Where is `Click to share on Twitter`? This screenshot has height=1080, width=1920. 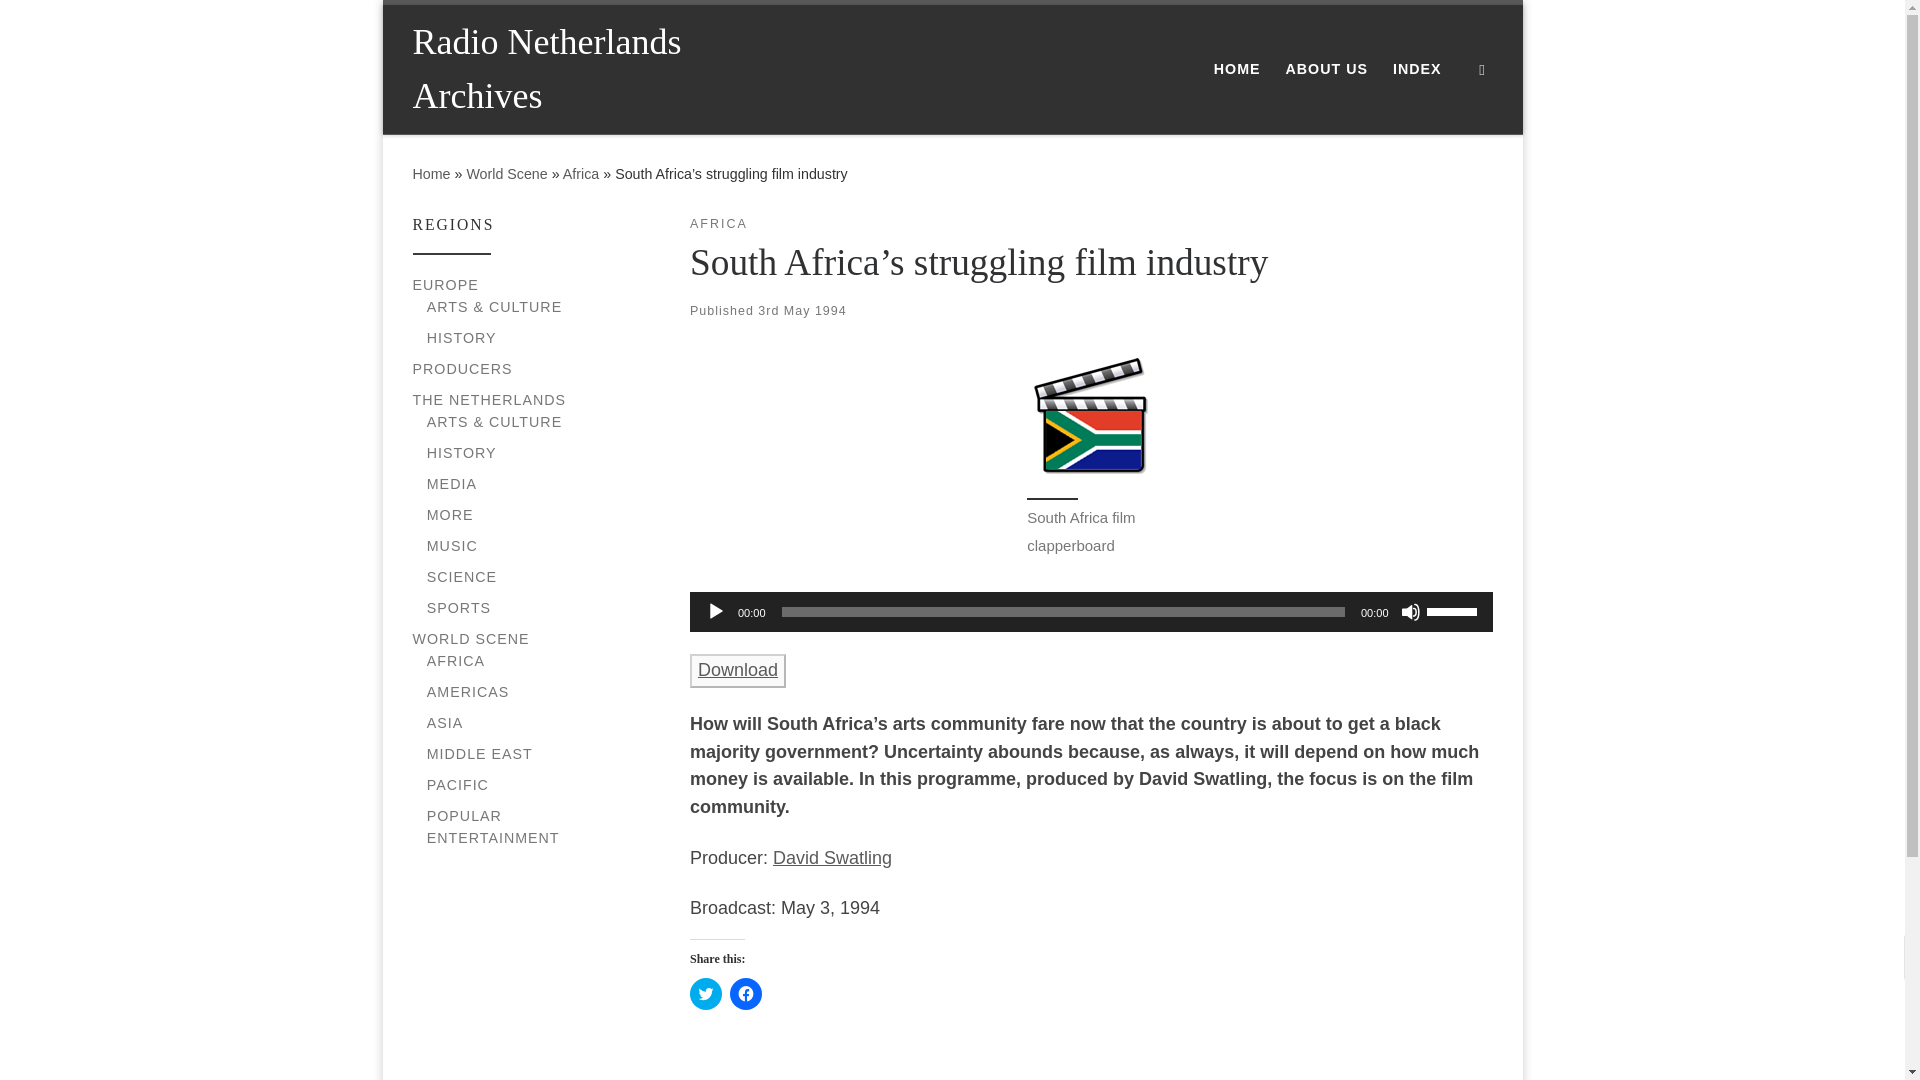 Click to share on Twitter is located at coordinates (705, 994).